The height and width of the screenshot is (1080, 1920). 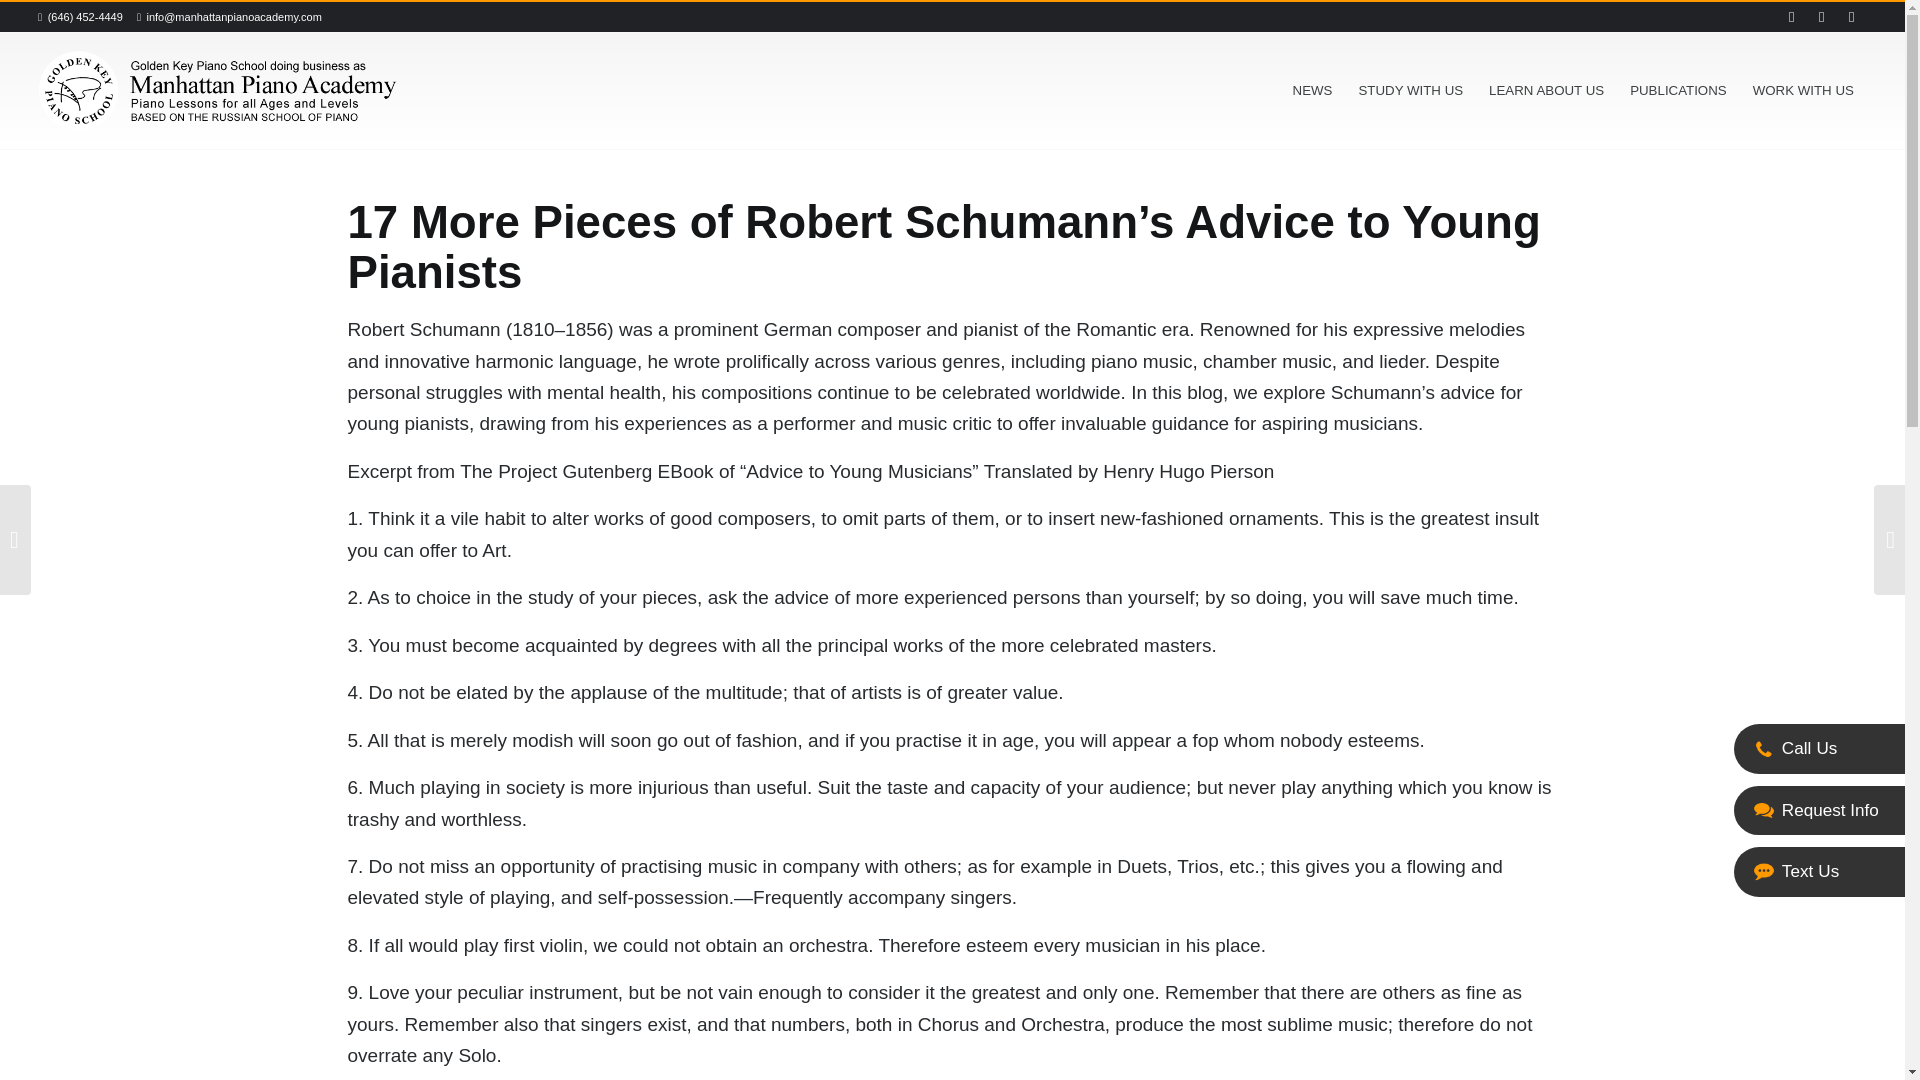 I want to click on Youtube, so click(x=1792, y=17).